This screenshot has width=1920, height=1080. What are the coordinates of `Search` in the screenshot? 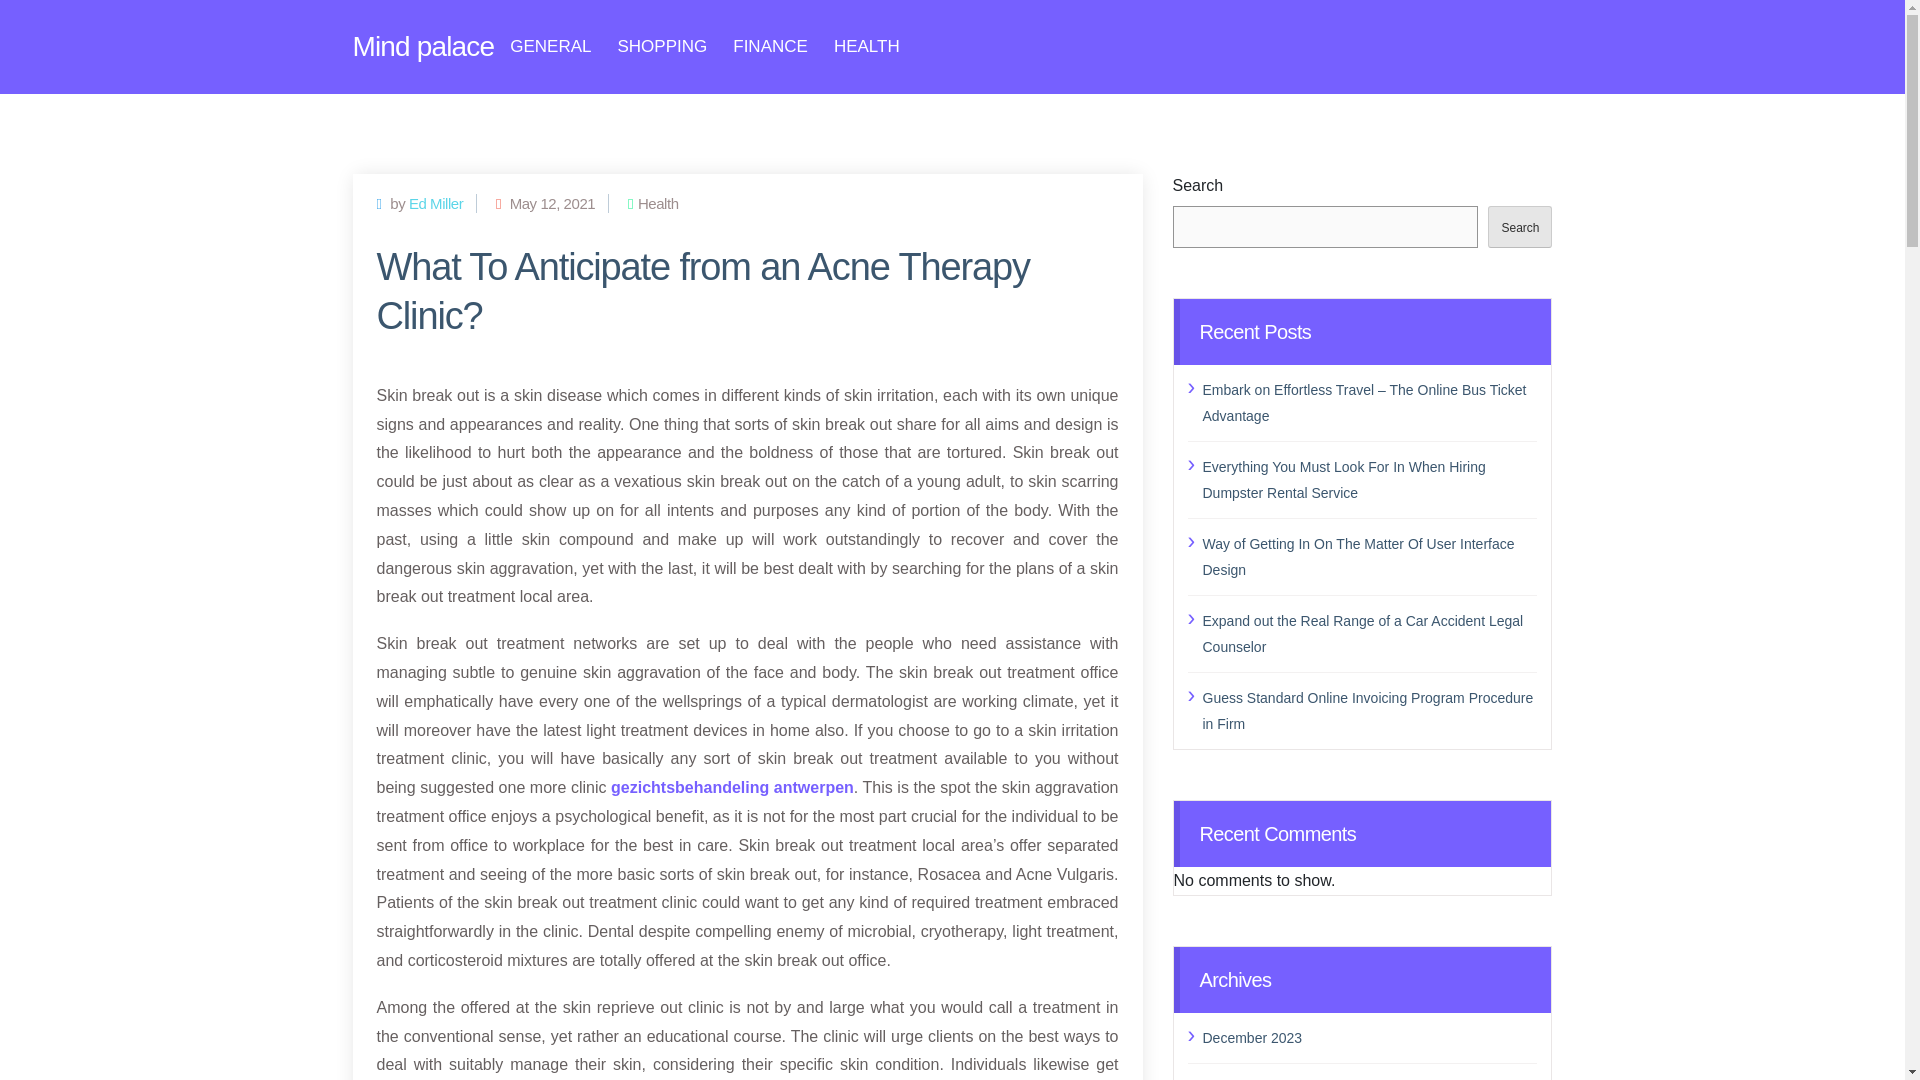 It's located at (1520, 227).